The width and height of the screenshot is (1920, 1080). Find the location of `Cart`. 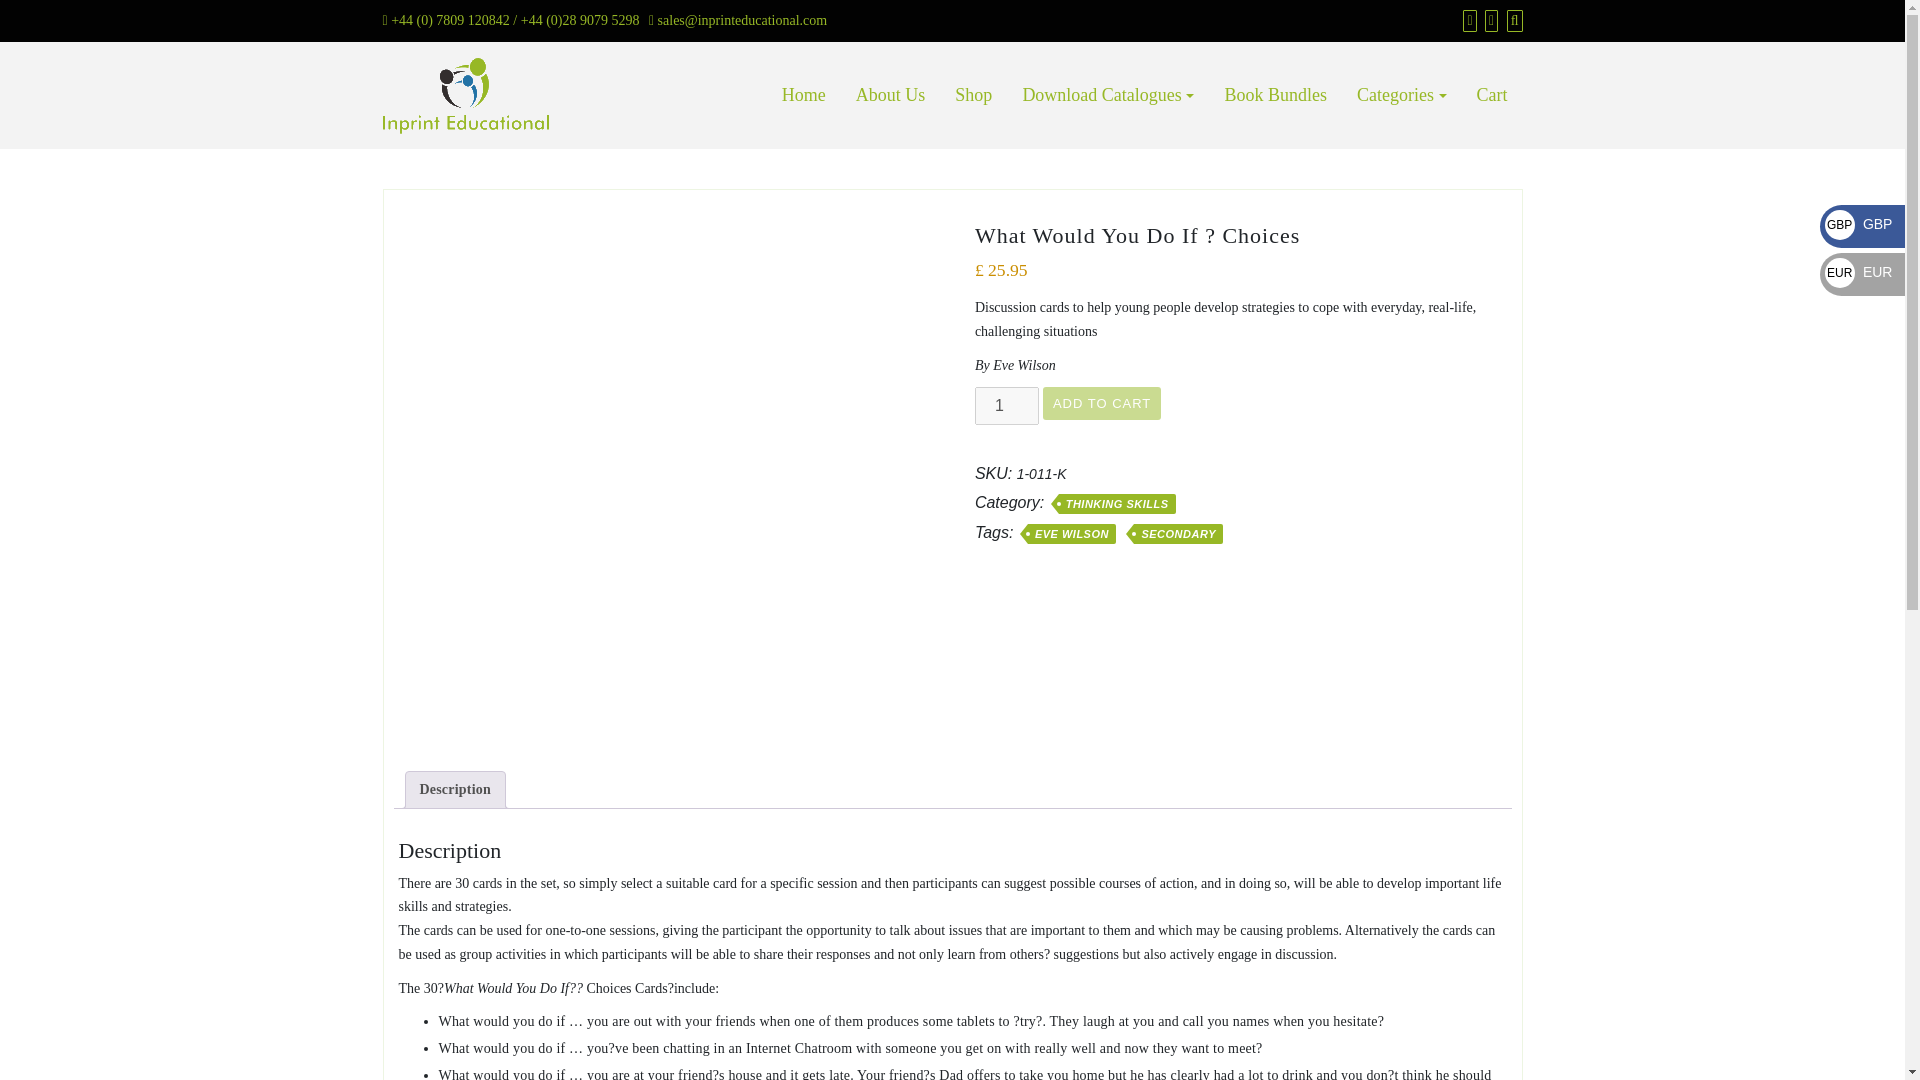

Cart is located at coordinates (1488, 20).